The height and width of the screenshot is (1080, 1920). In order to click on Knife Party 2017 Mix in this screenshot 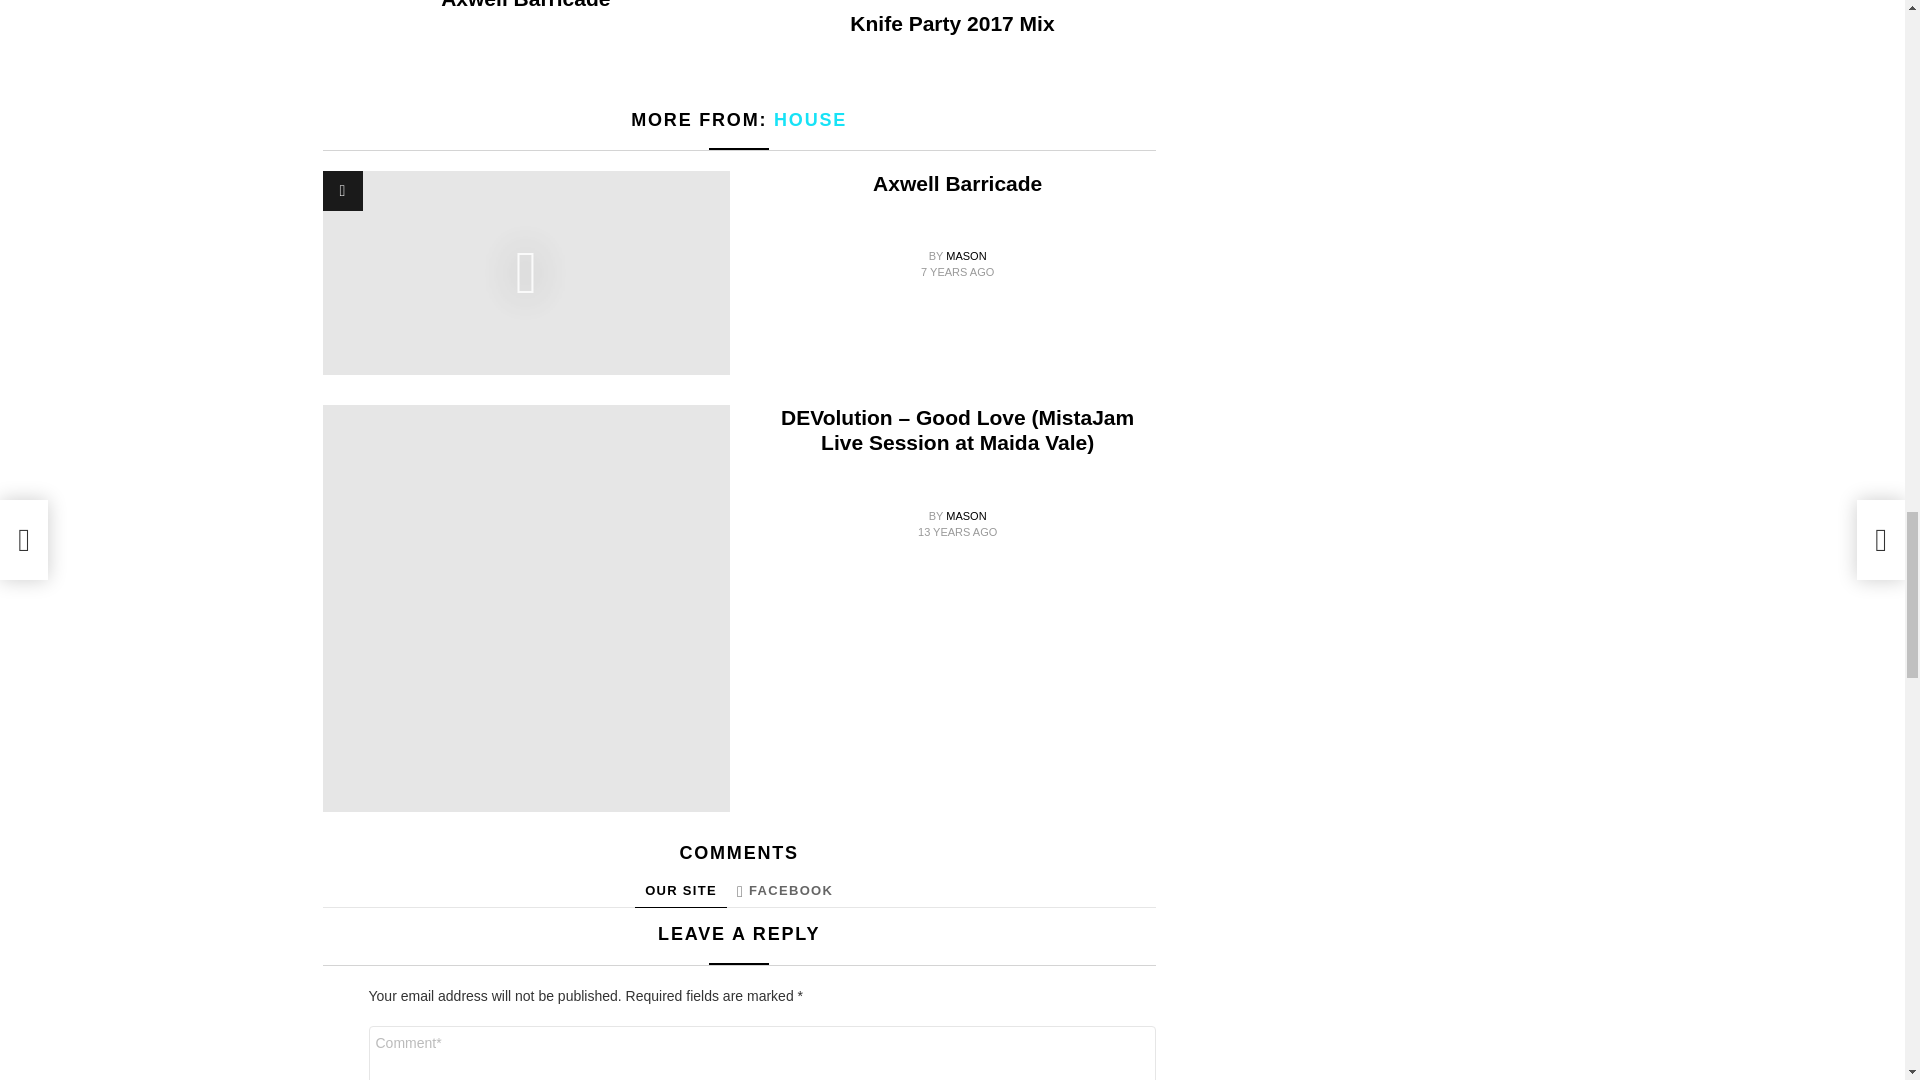, I will do `click(952, 22)`.